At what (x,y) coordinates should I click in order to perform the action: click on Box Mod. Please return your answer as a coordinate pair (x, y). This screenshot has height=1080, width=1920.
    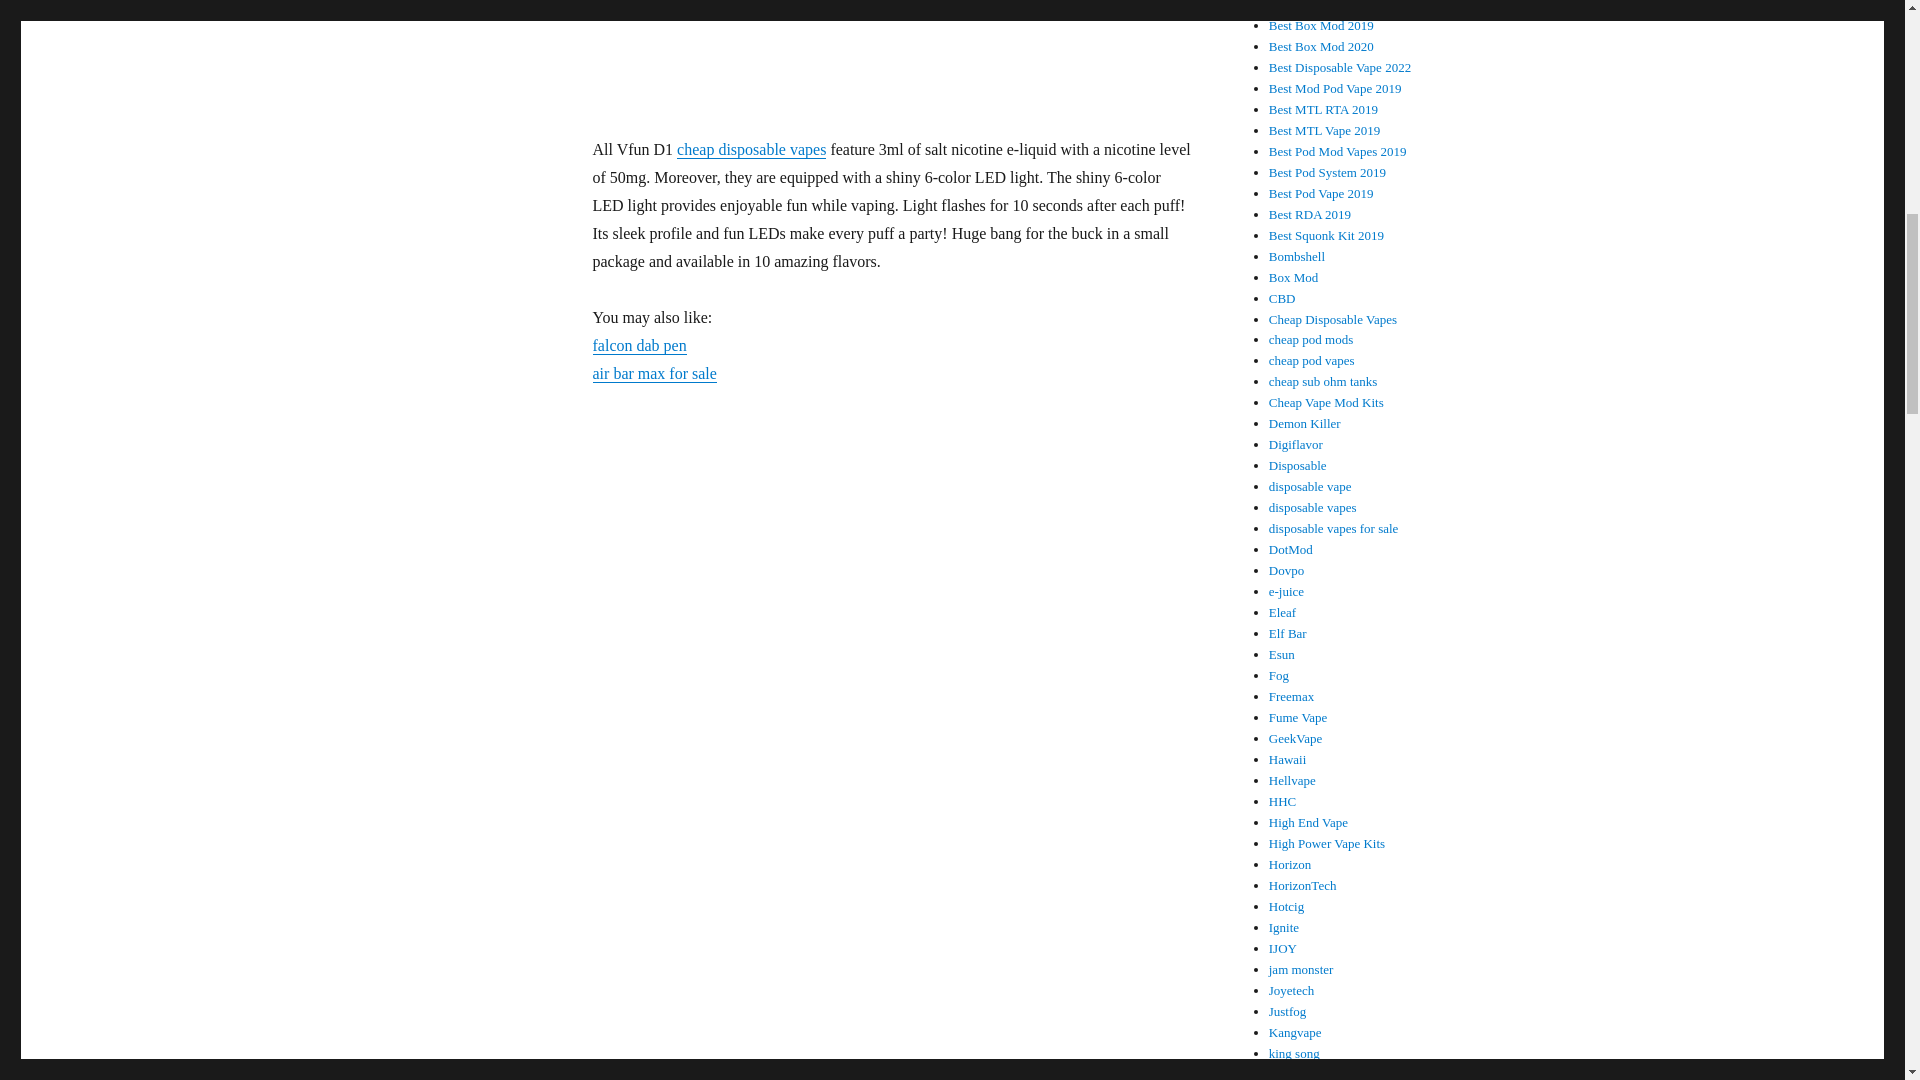
    Looking at the image, I should click on (1293, 278).